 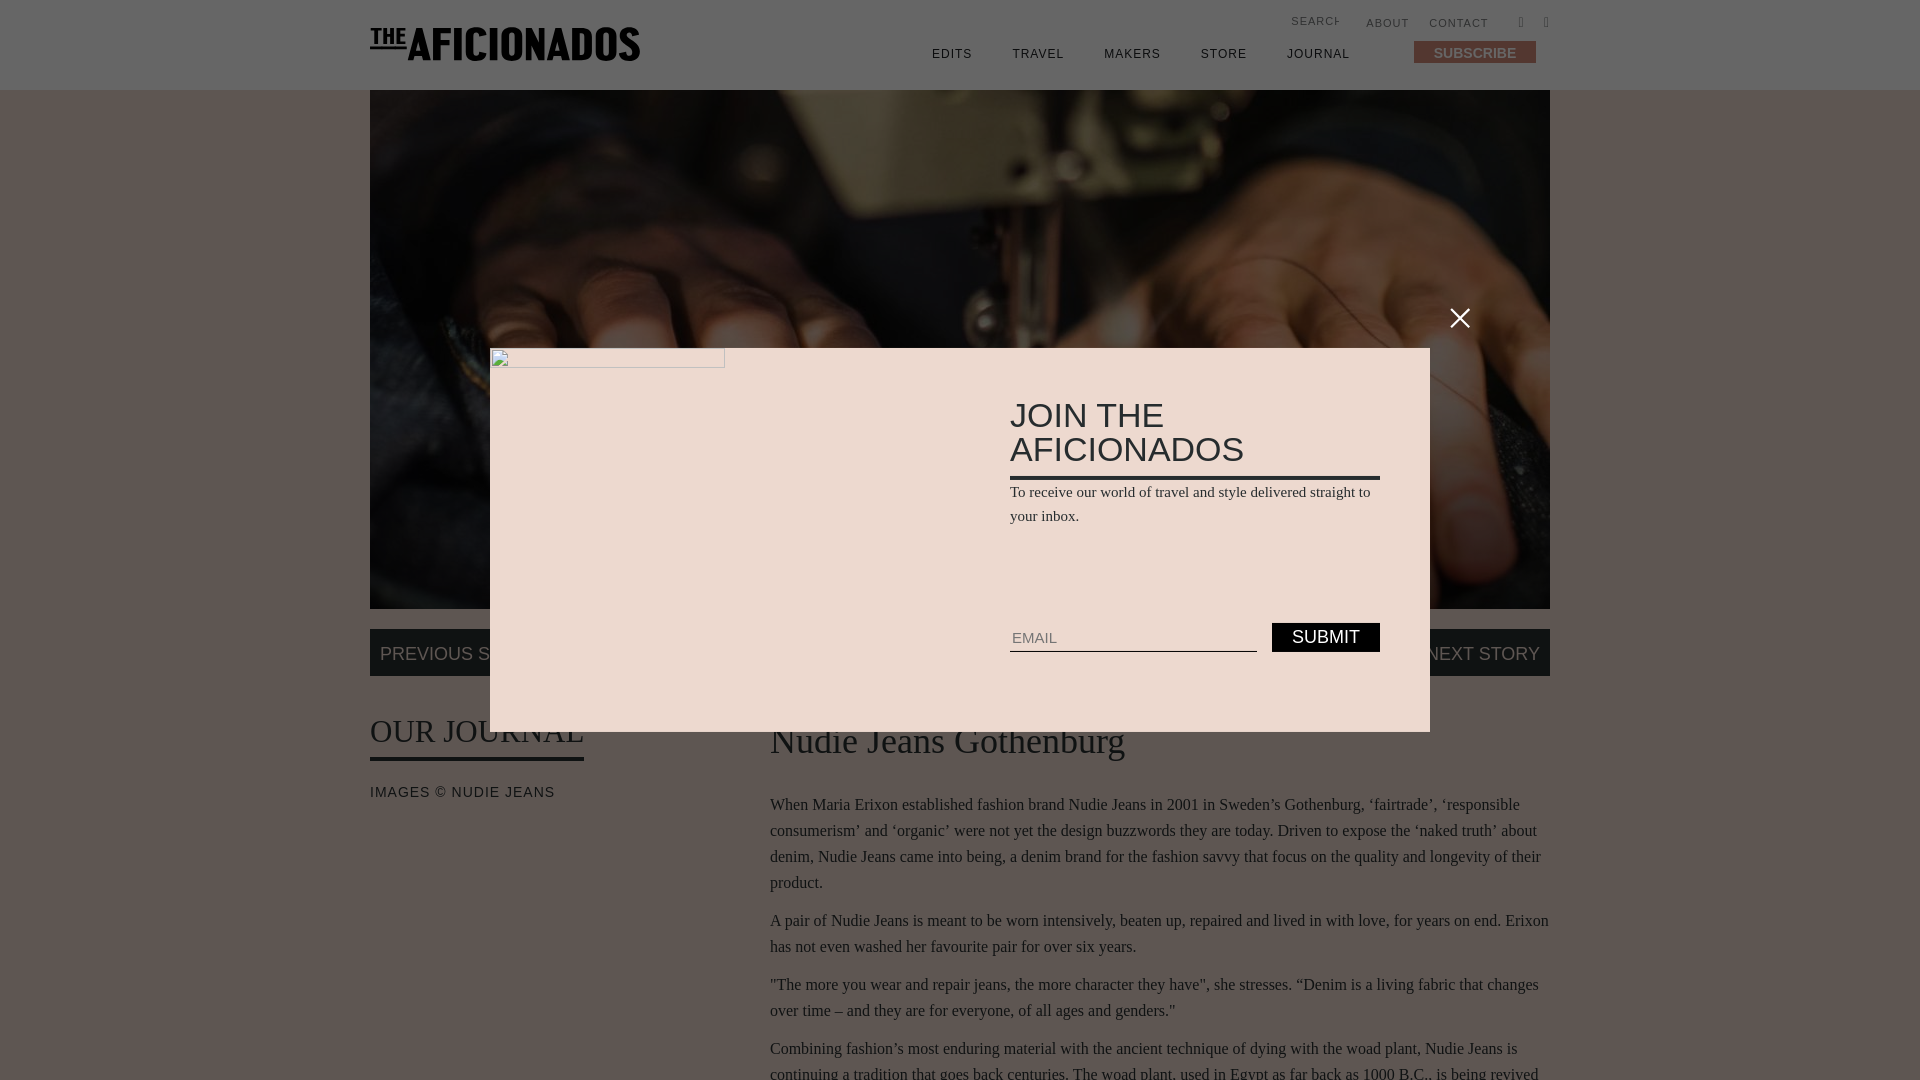 What do you see at coordinates (1387, 23) in the screenshot?
I see `ABOUT` at bounding box center [1387, 23].